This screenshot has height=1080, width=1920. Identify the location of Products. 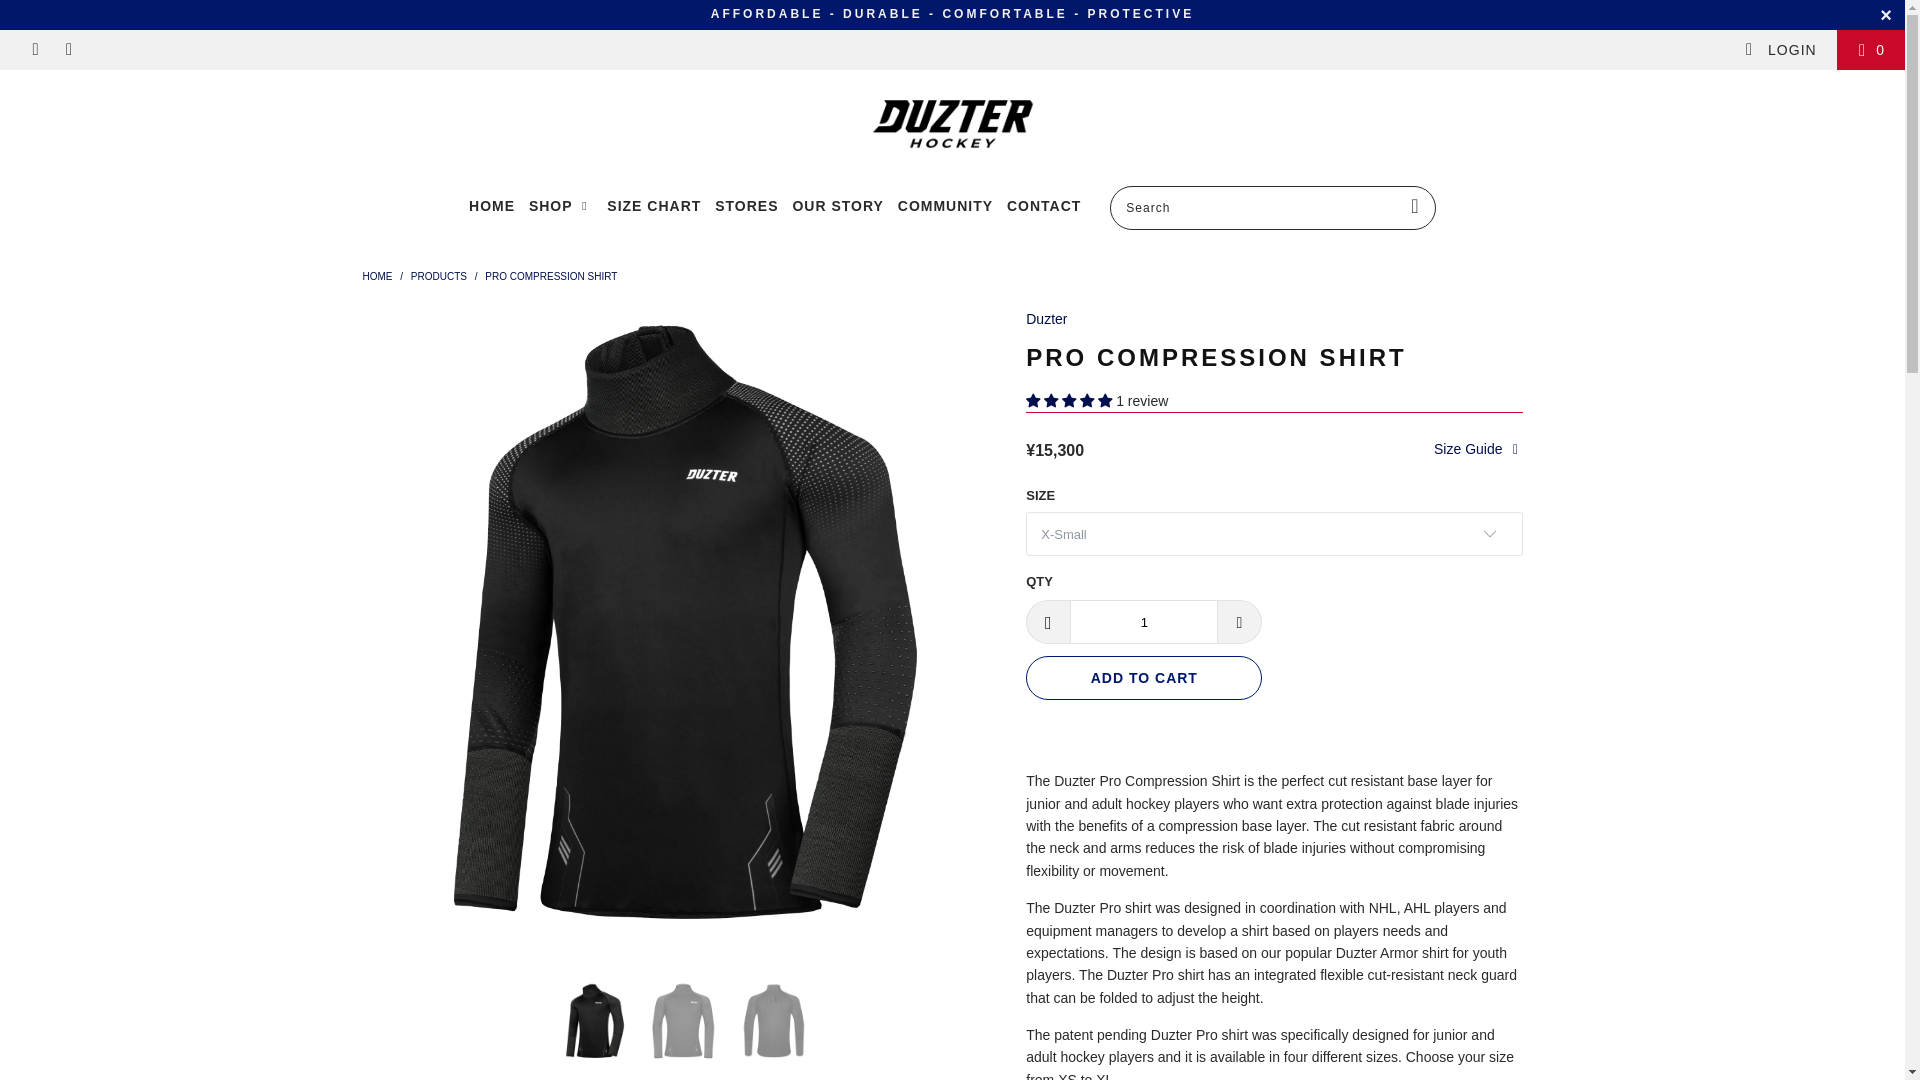
(438, 276).